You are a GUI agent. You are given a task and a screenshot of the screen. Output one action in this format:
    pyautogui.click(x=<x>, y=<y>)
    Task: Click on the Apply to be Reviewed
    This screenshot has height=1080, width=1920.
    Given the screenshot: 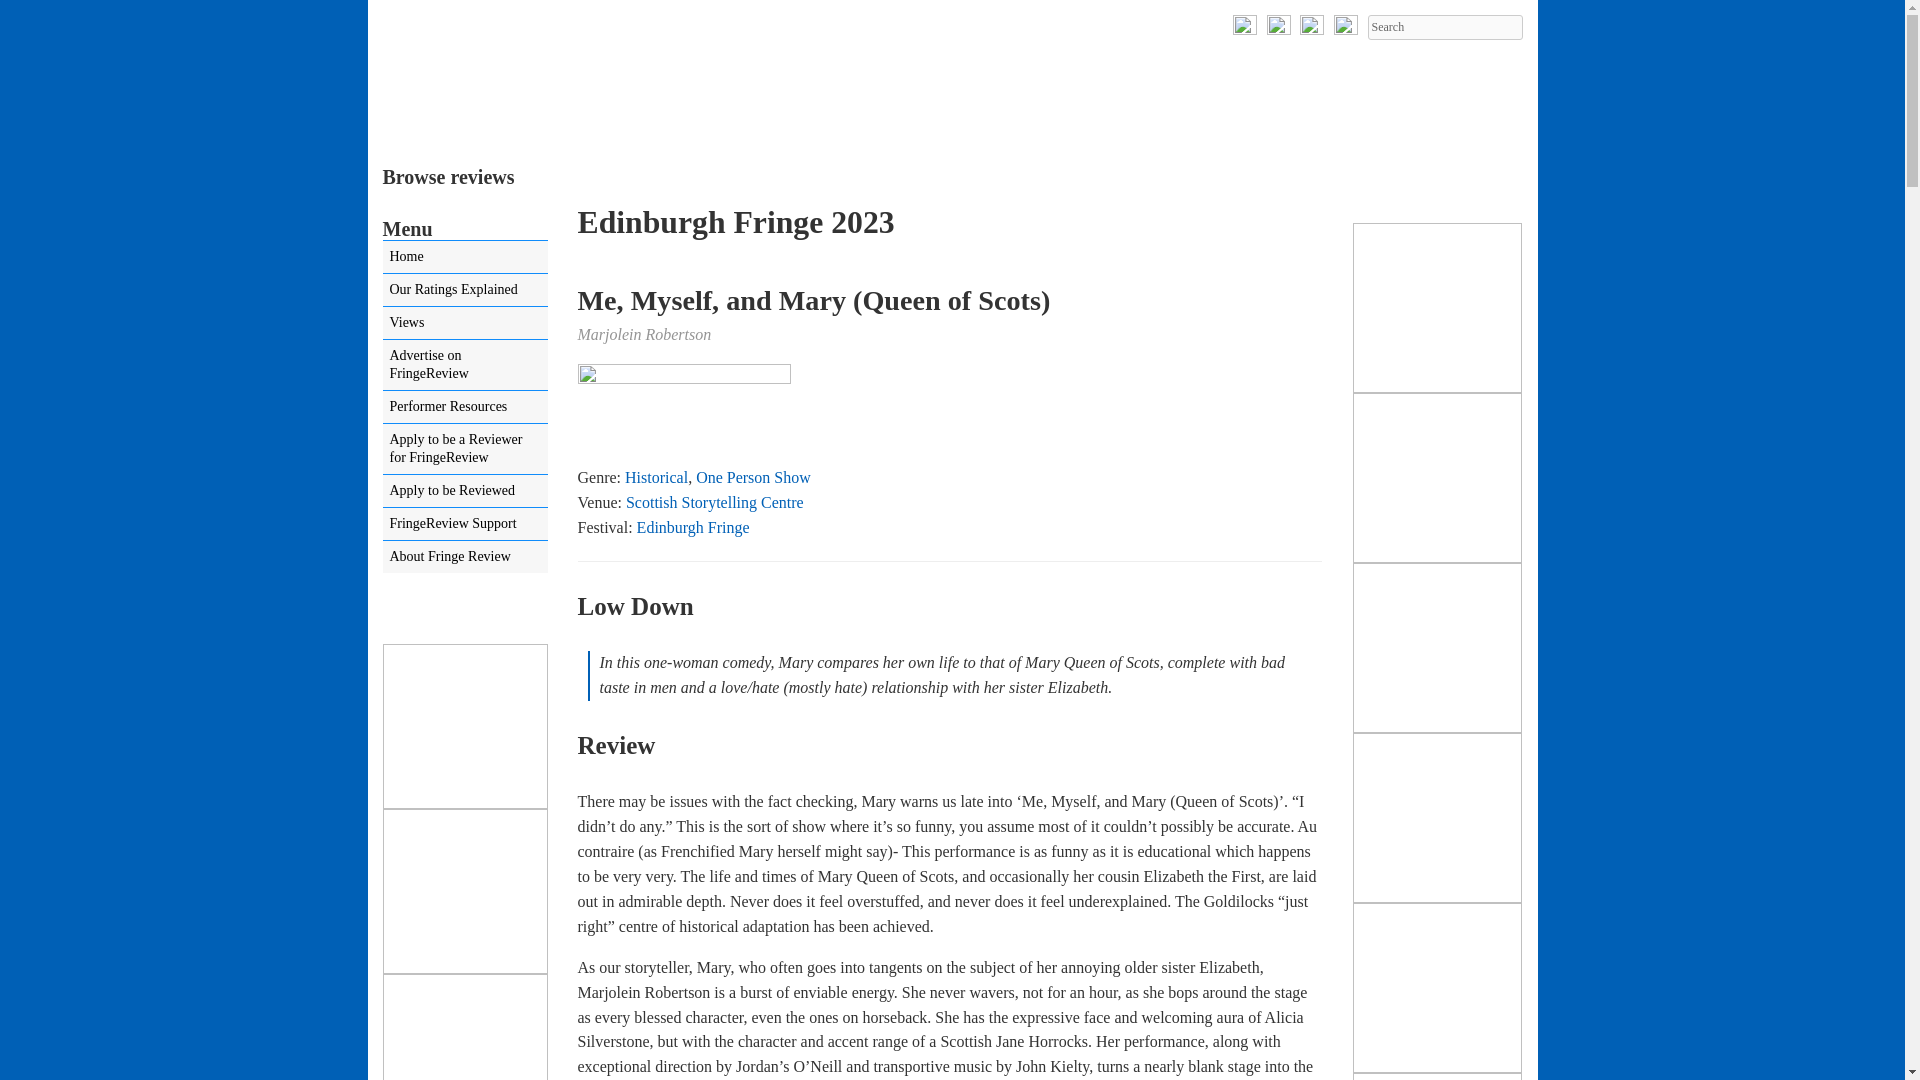 What is the action you would take?
    pyautogui.click(x=464, y=490)
    